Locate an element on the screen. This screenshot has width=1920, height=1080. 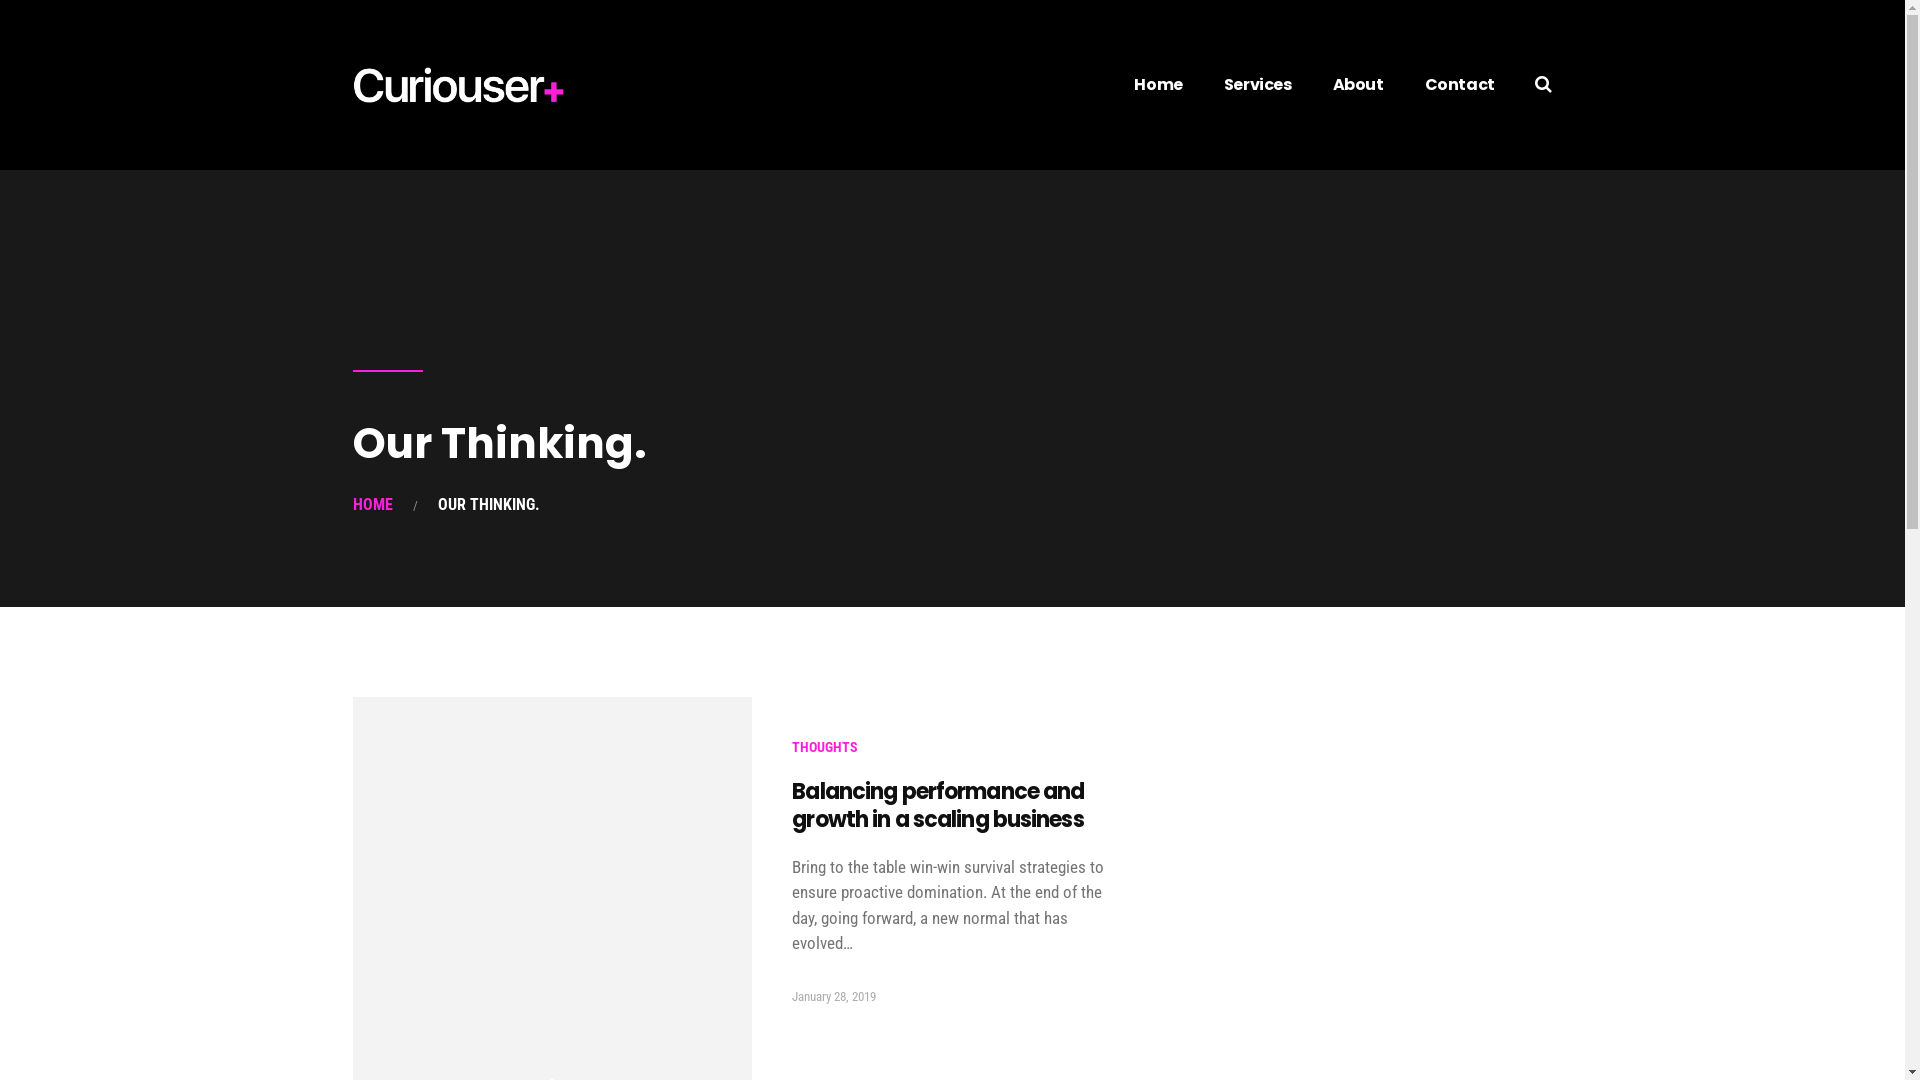
Services is located at coordinates (1258, 85).